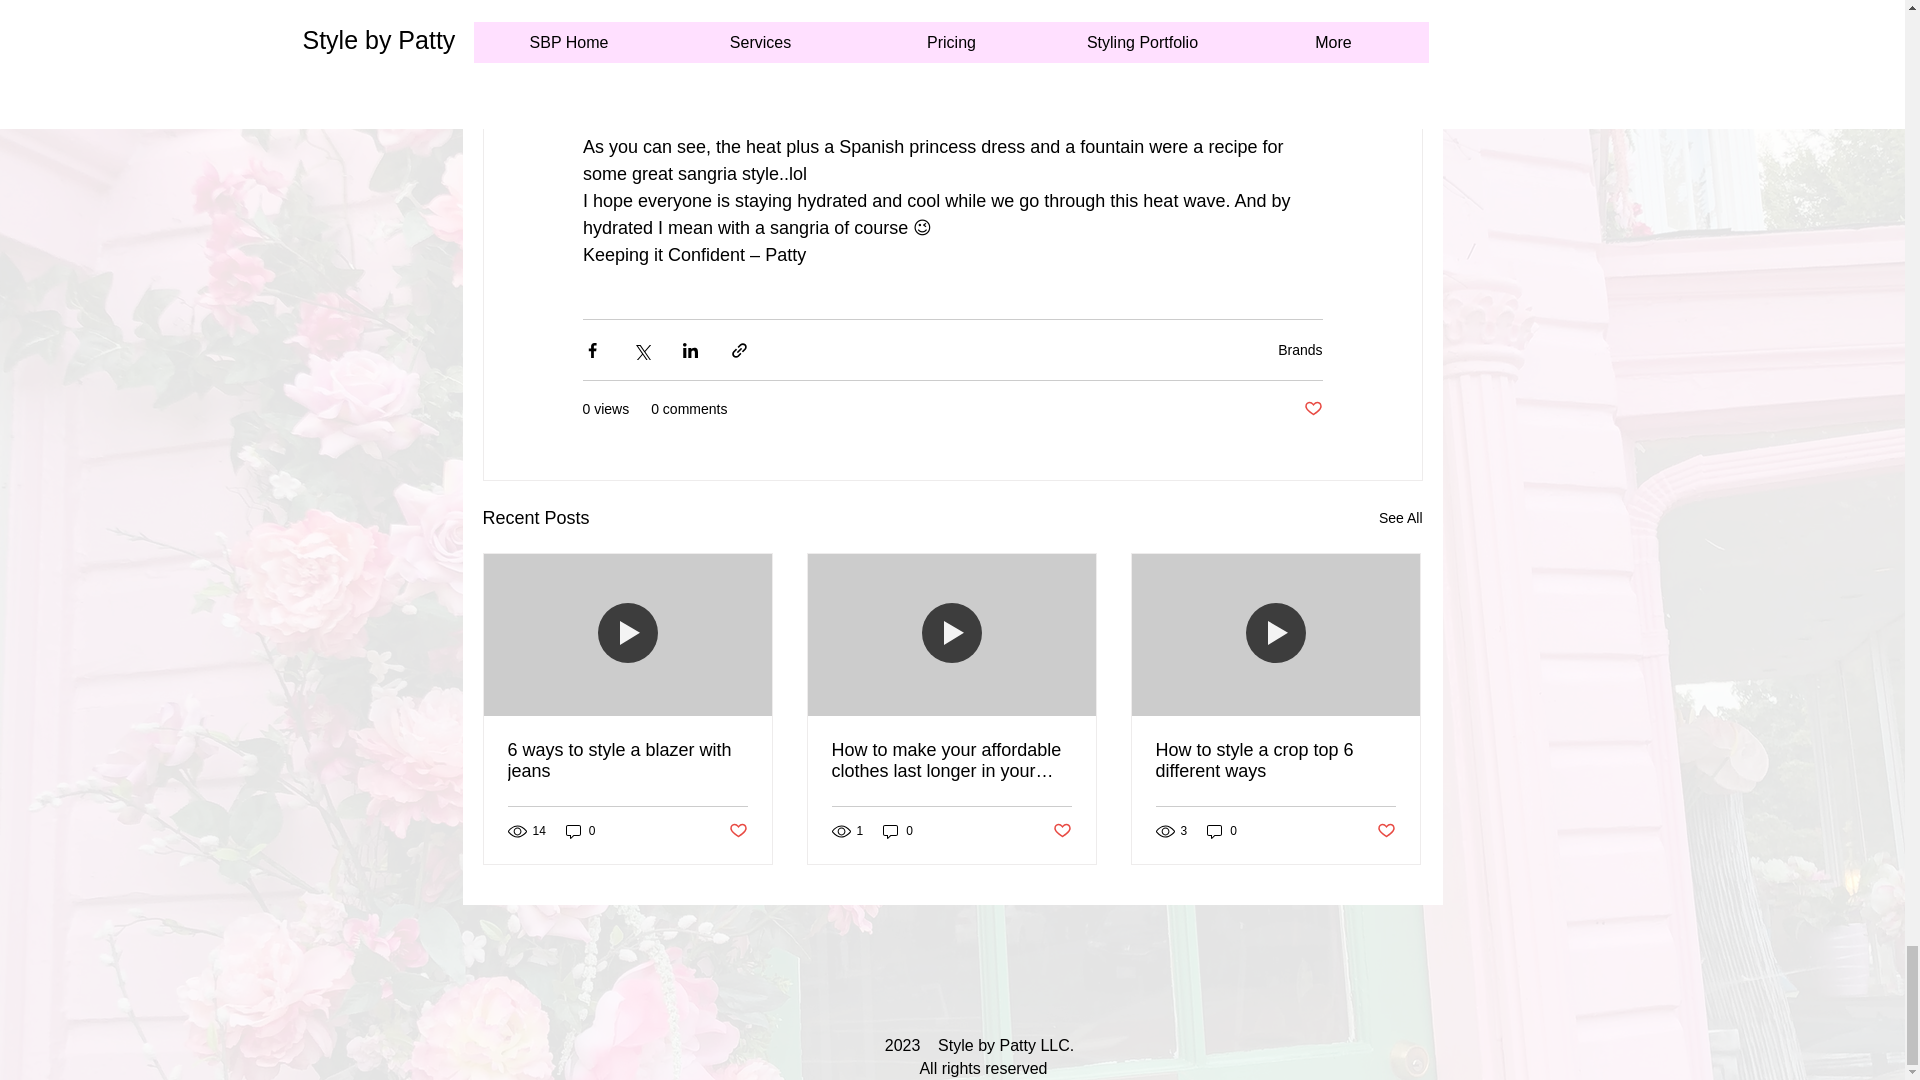 This screenshot has height=1080, width=1920. Describe the element at coordinates (1062, 831) in the screenshot. I see `Post not marked as liked` at that location.